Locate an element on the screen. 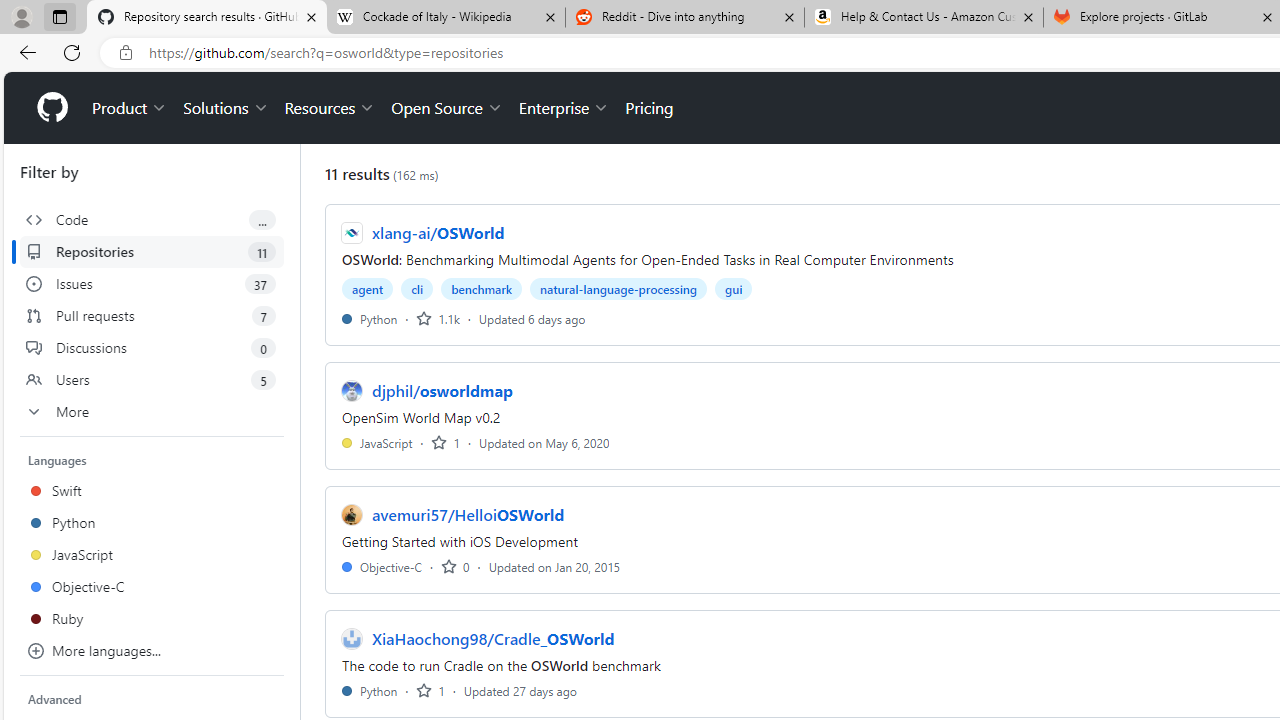  Tab actions menu is located at coordinates (59, 16).